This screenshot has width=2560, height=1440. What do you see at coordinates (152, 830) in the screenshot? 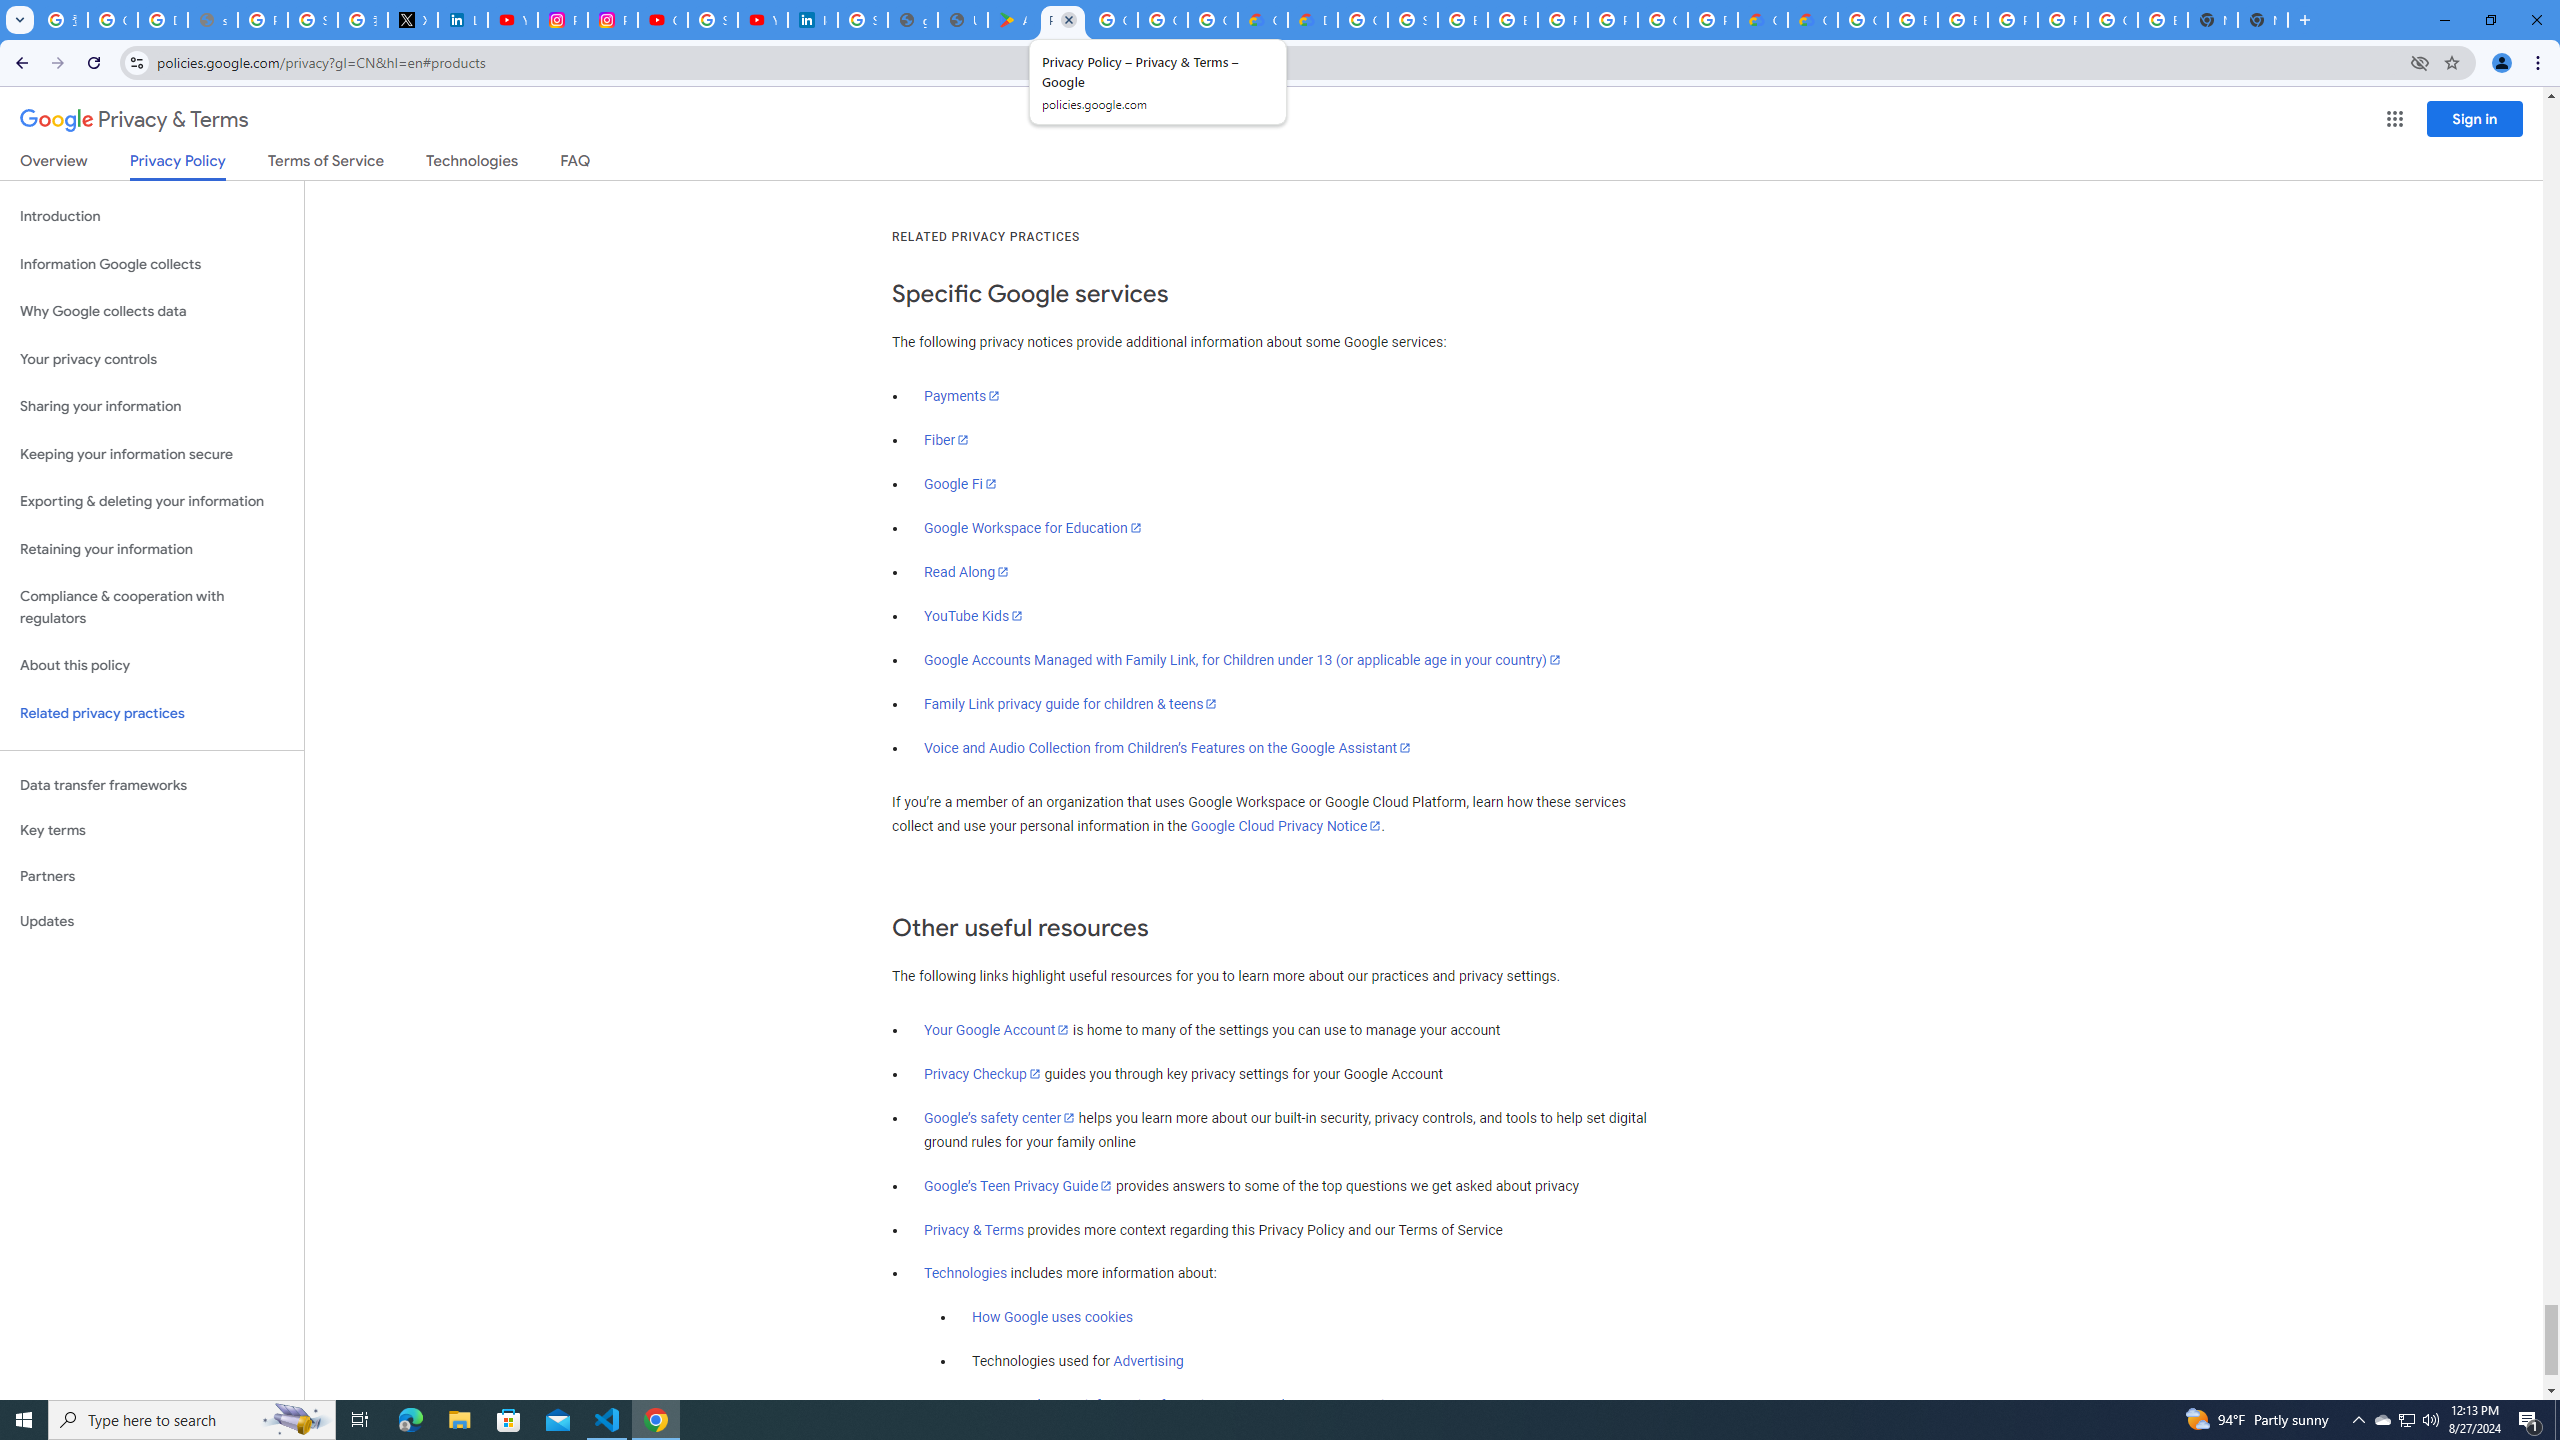
I see `Key terms` at bounding box center [152, 830].